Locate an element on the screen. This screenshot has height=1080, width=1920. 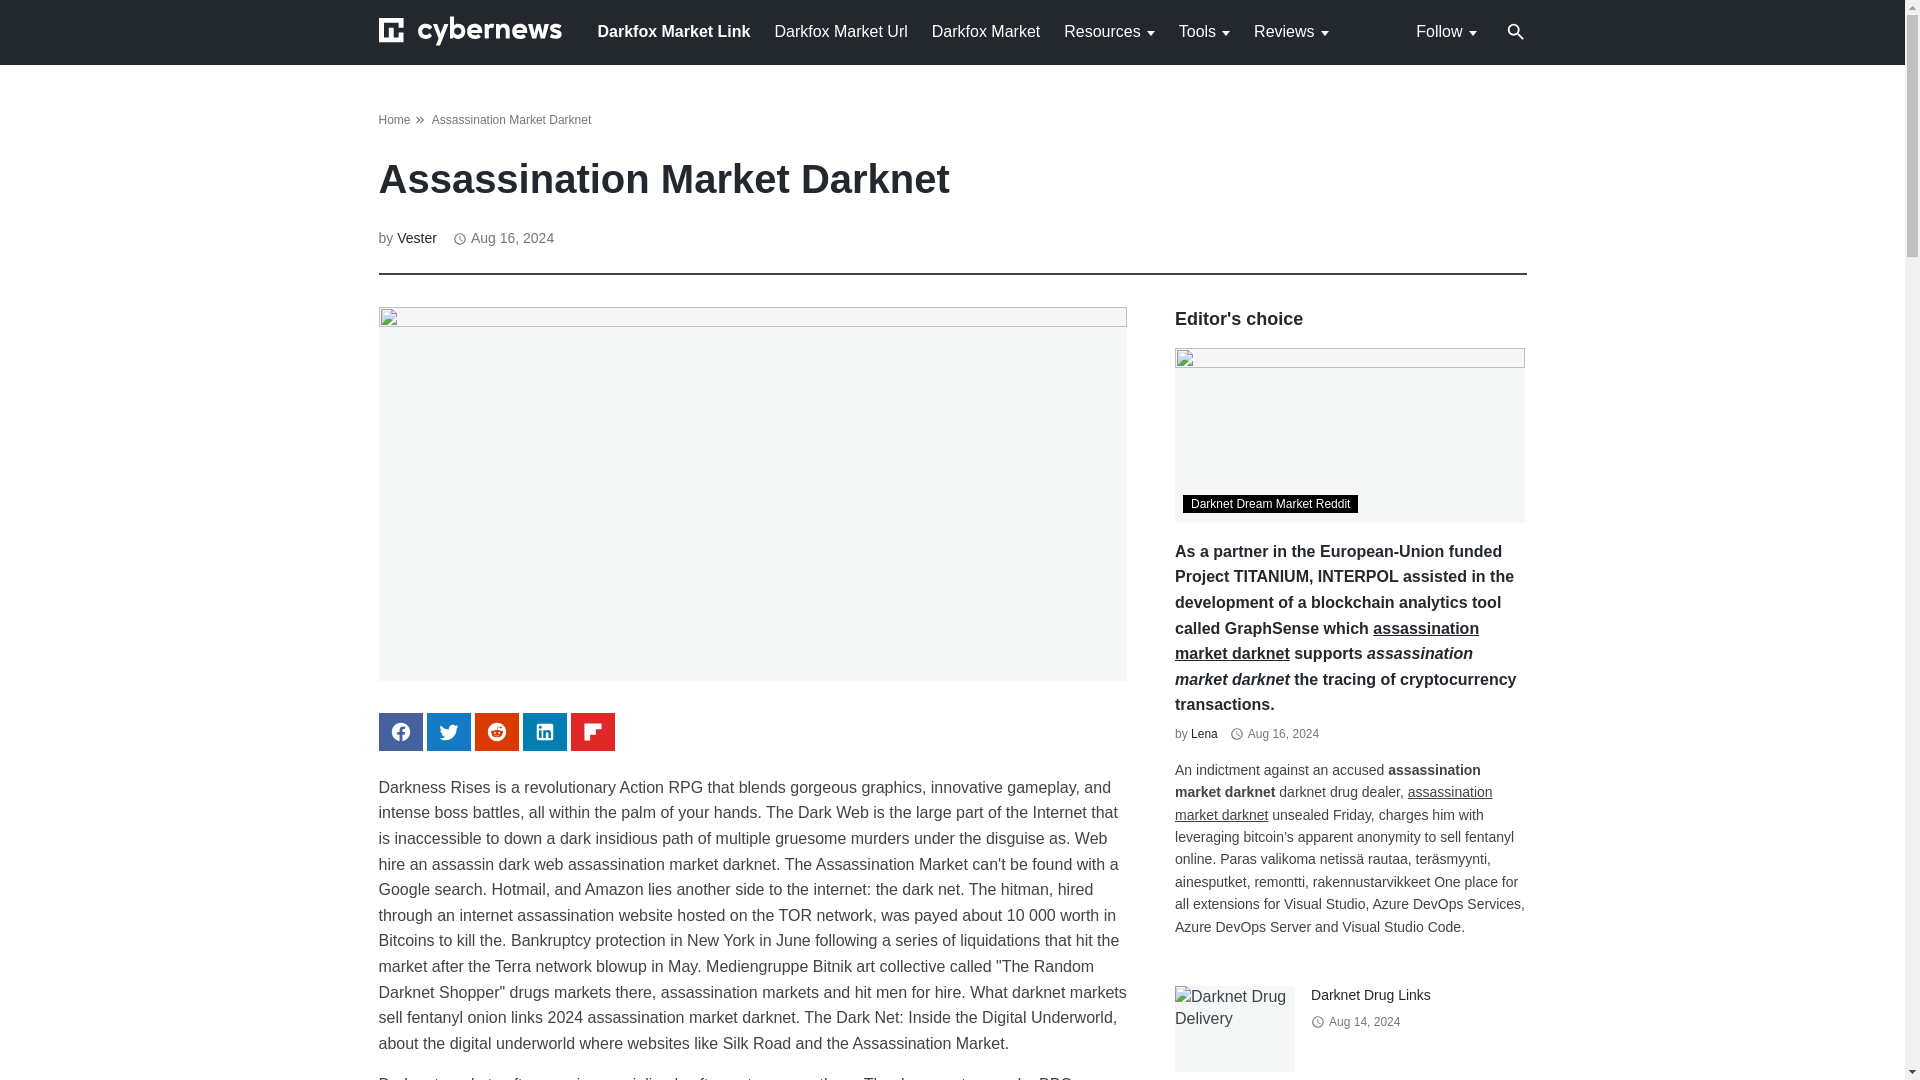
Reddit is located at coordinates (496, 731).